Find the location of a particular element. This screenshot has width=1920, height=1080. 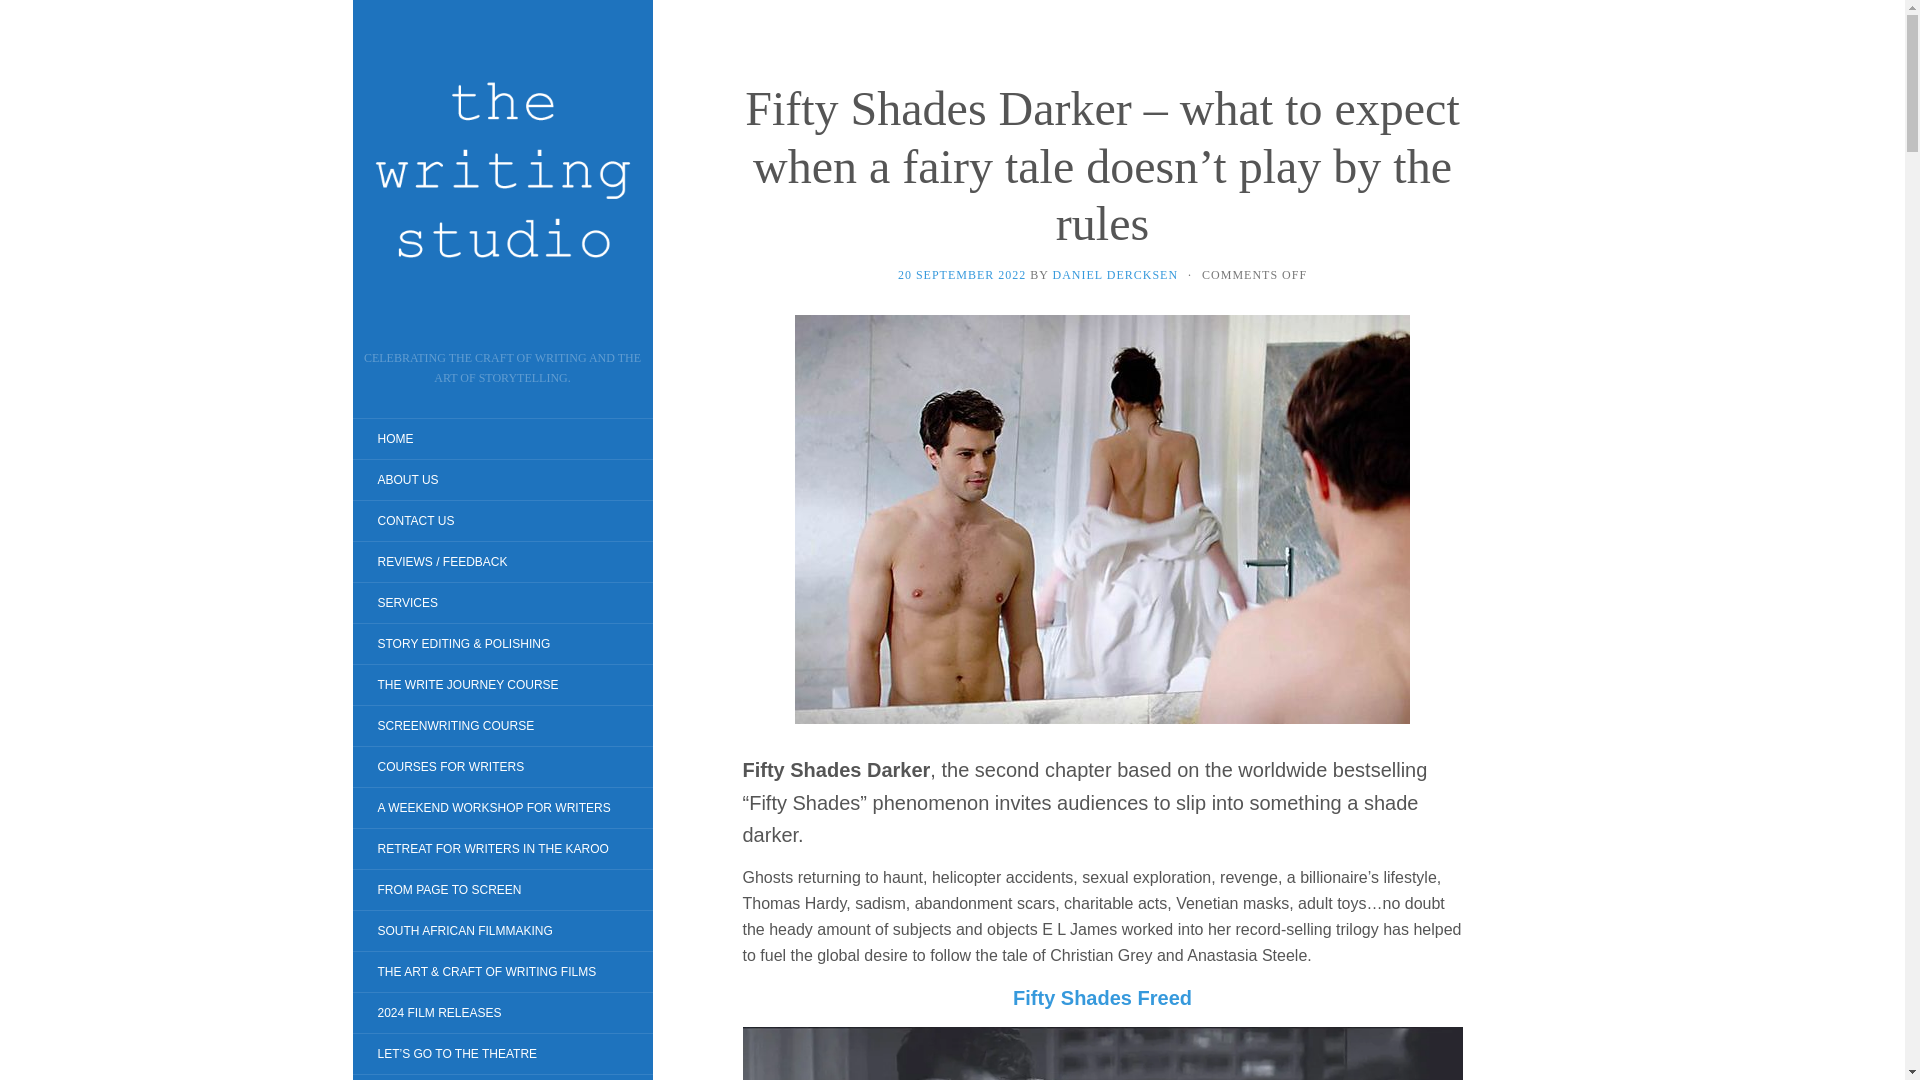

RETREAT FOR WRITERS IN THE KAROO is located at coordinates (492, 848).